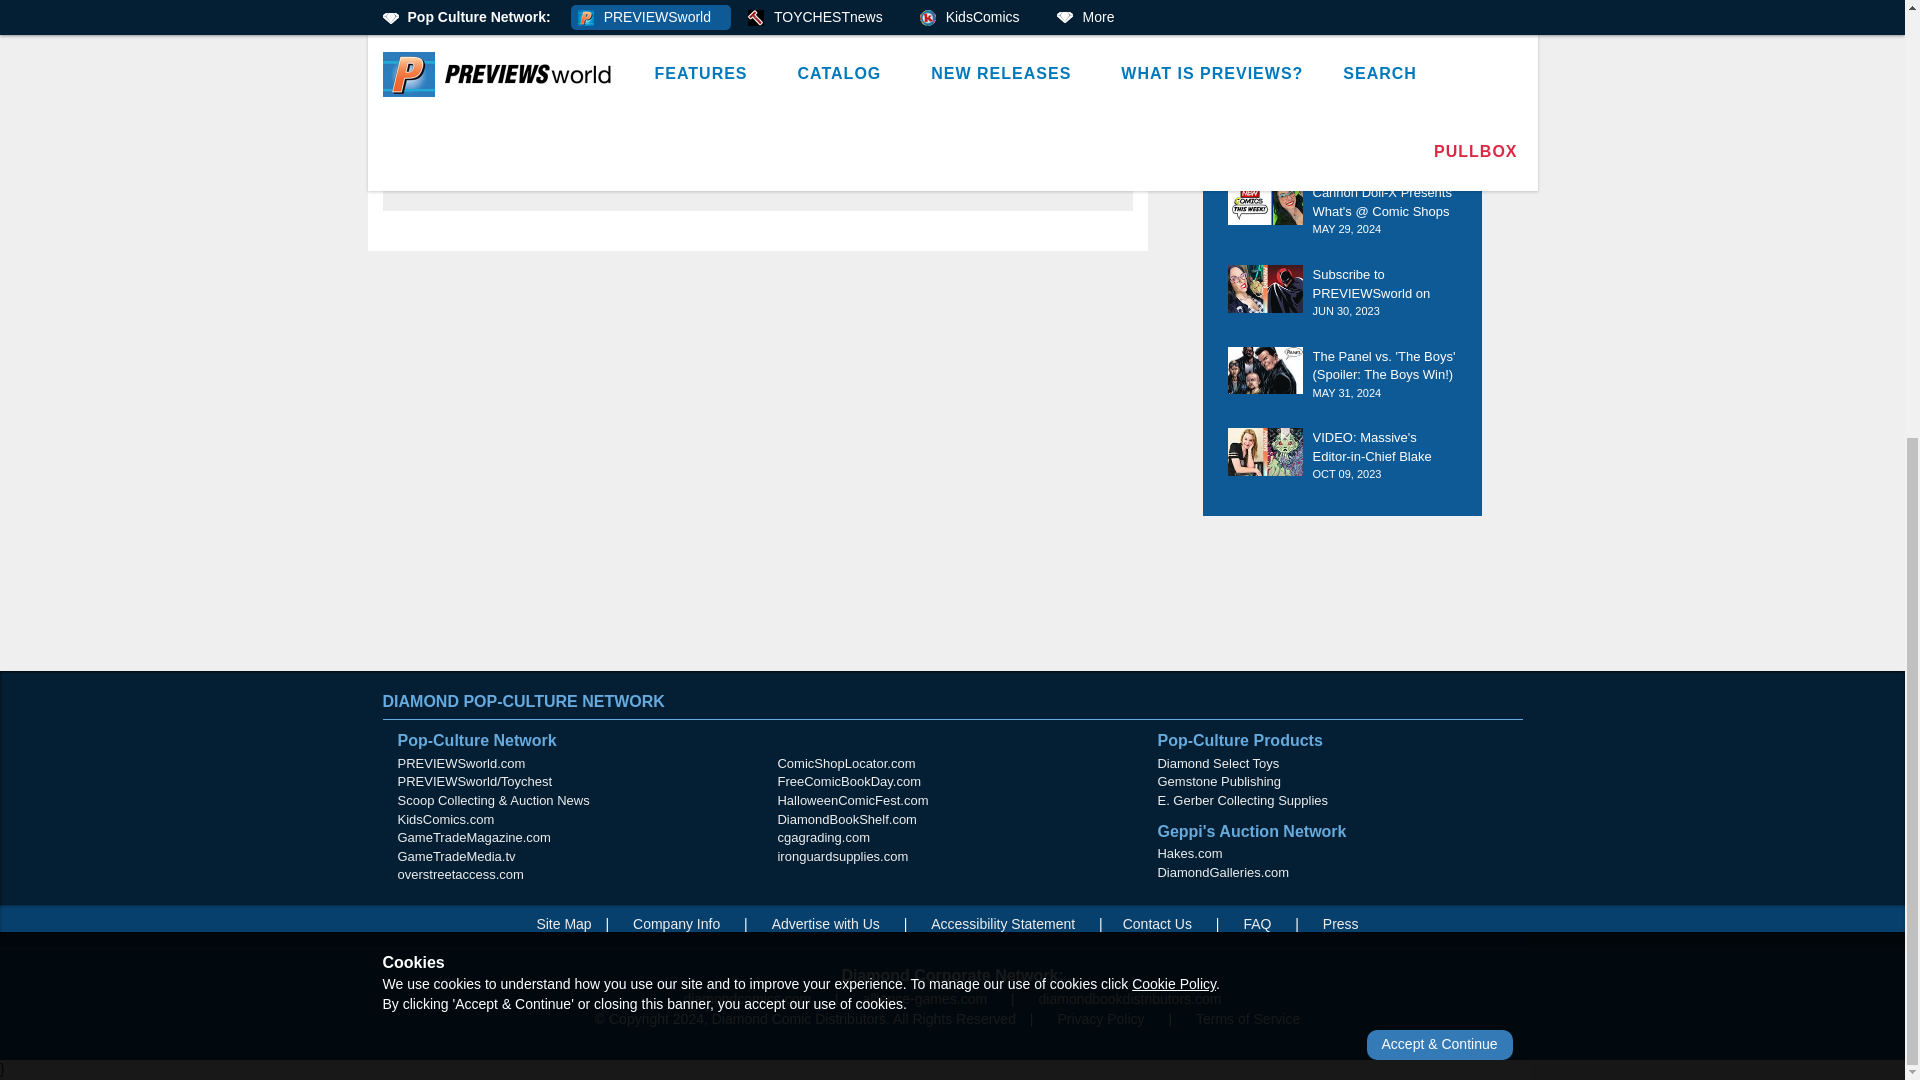  What do you see at coordinates (944, 7) in the screenshot?
I see `Click to Download PREVIEWS PREVUE` at bounding box center [944, 7].